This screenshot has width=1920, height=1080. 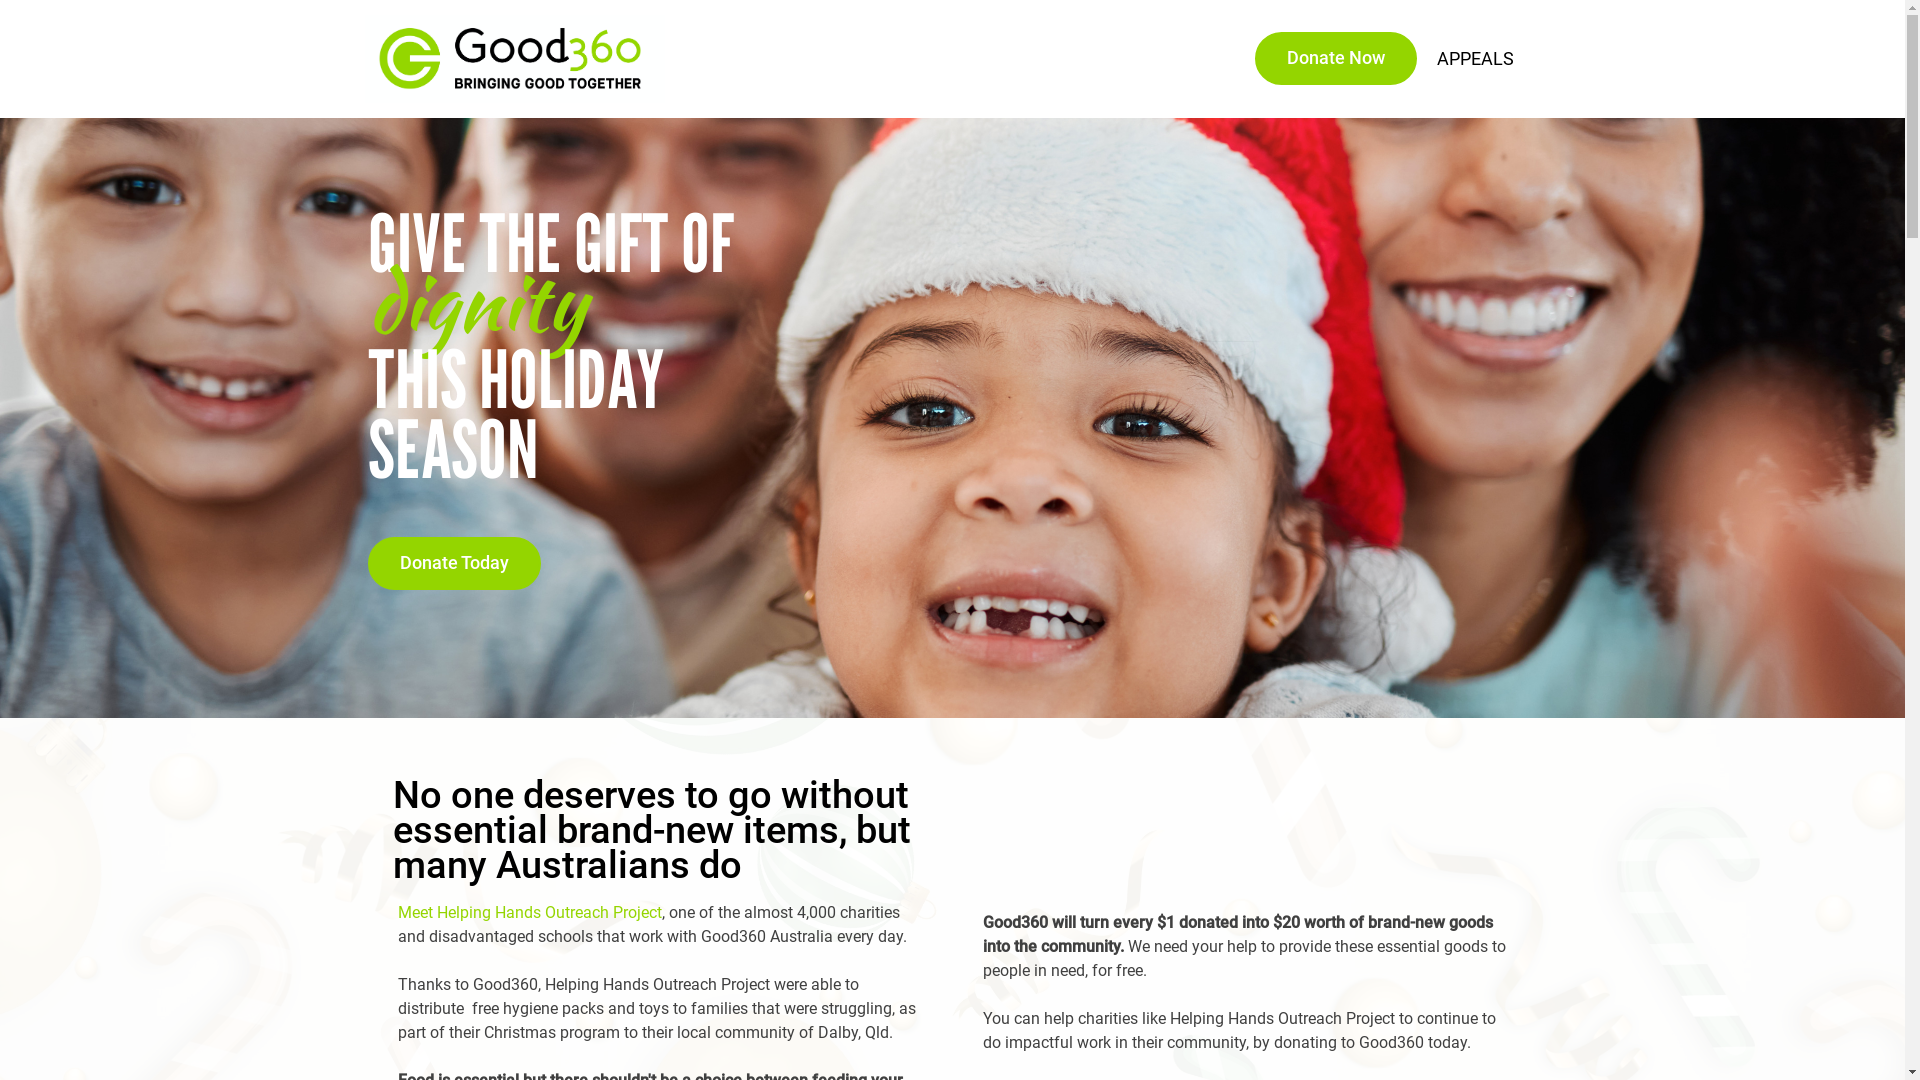 I want to click on Meet Helping Hands Outreach Project, so click(x=530, y=912).